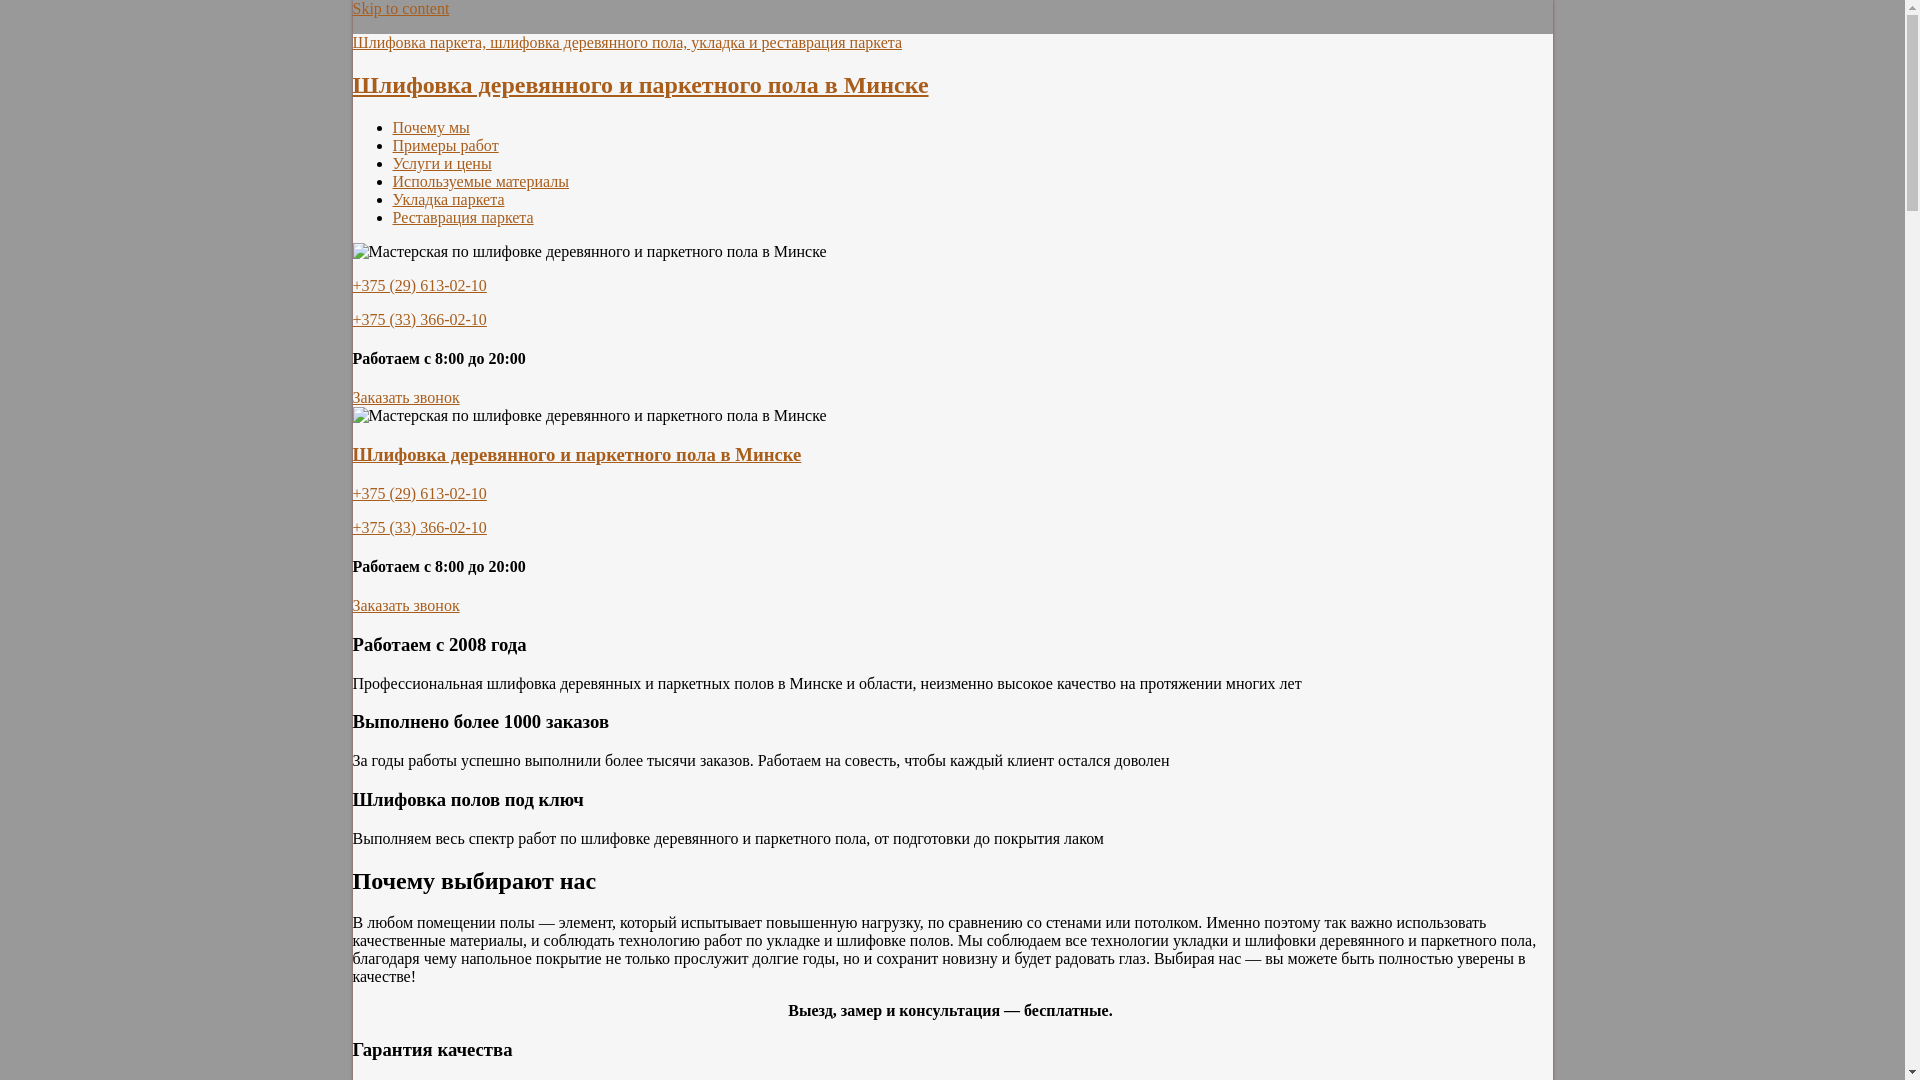 The width and height of the screenshot is (1920, 1080). Describe the element at coordinates (419, 494) in the screenshot. I see `+375 (29) 613-02-10` at that location.